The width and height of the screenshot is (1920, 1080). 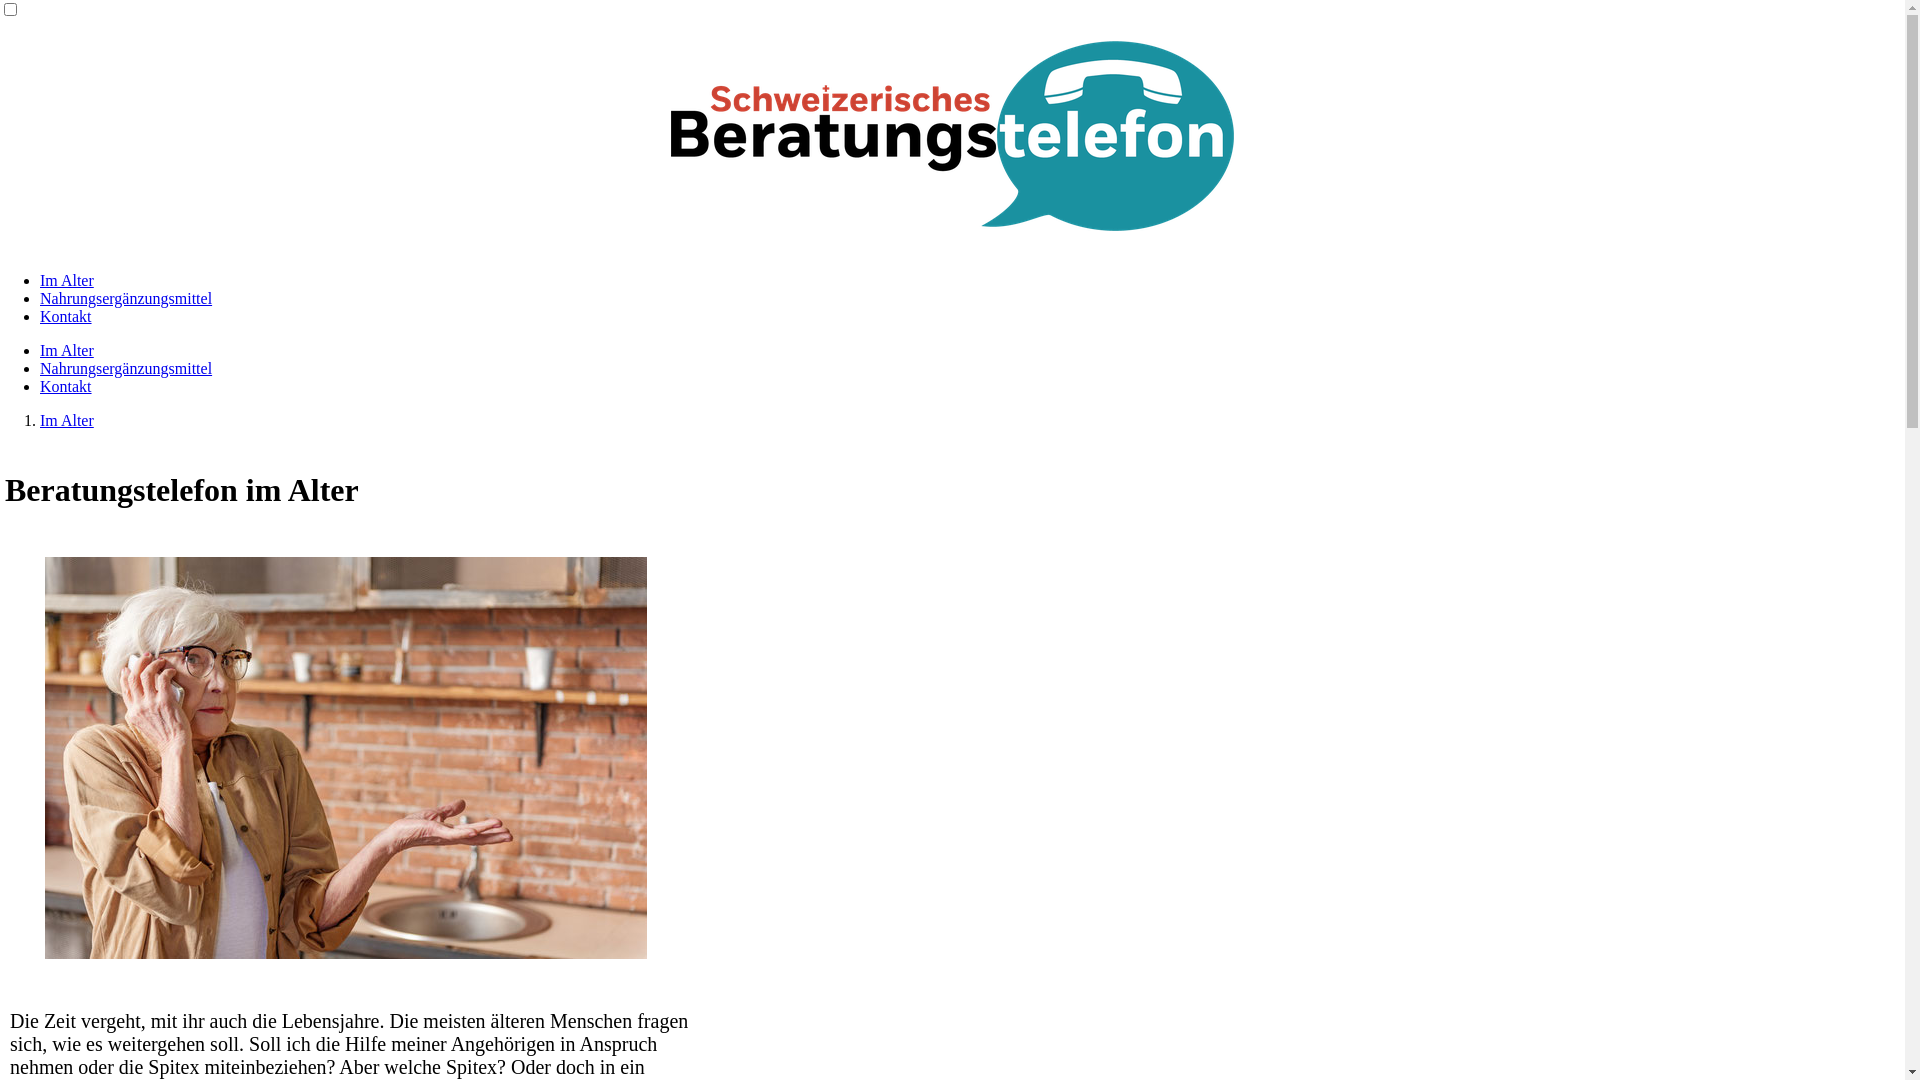 I want to click on Im Alter, so click(x=67, y=420).